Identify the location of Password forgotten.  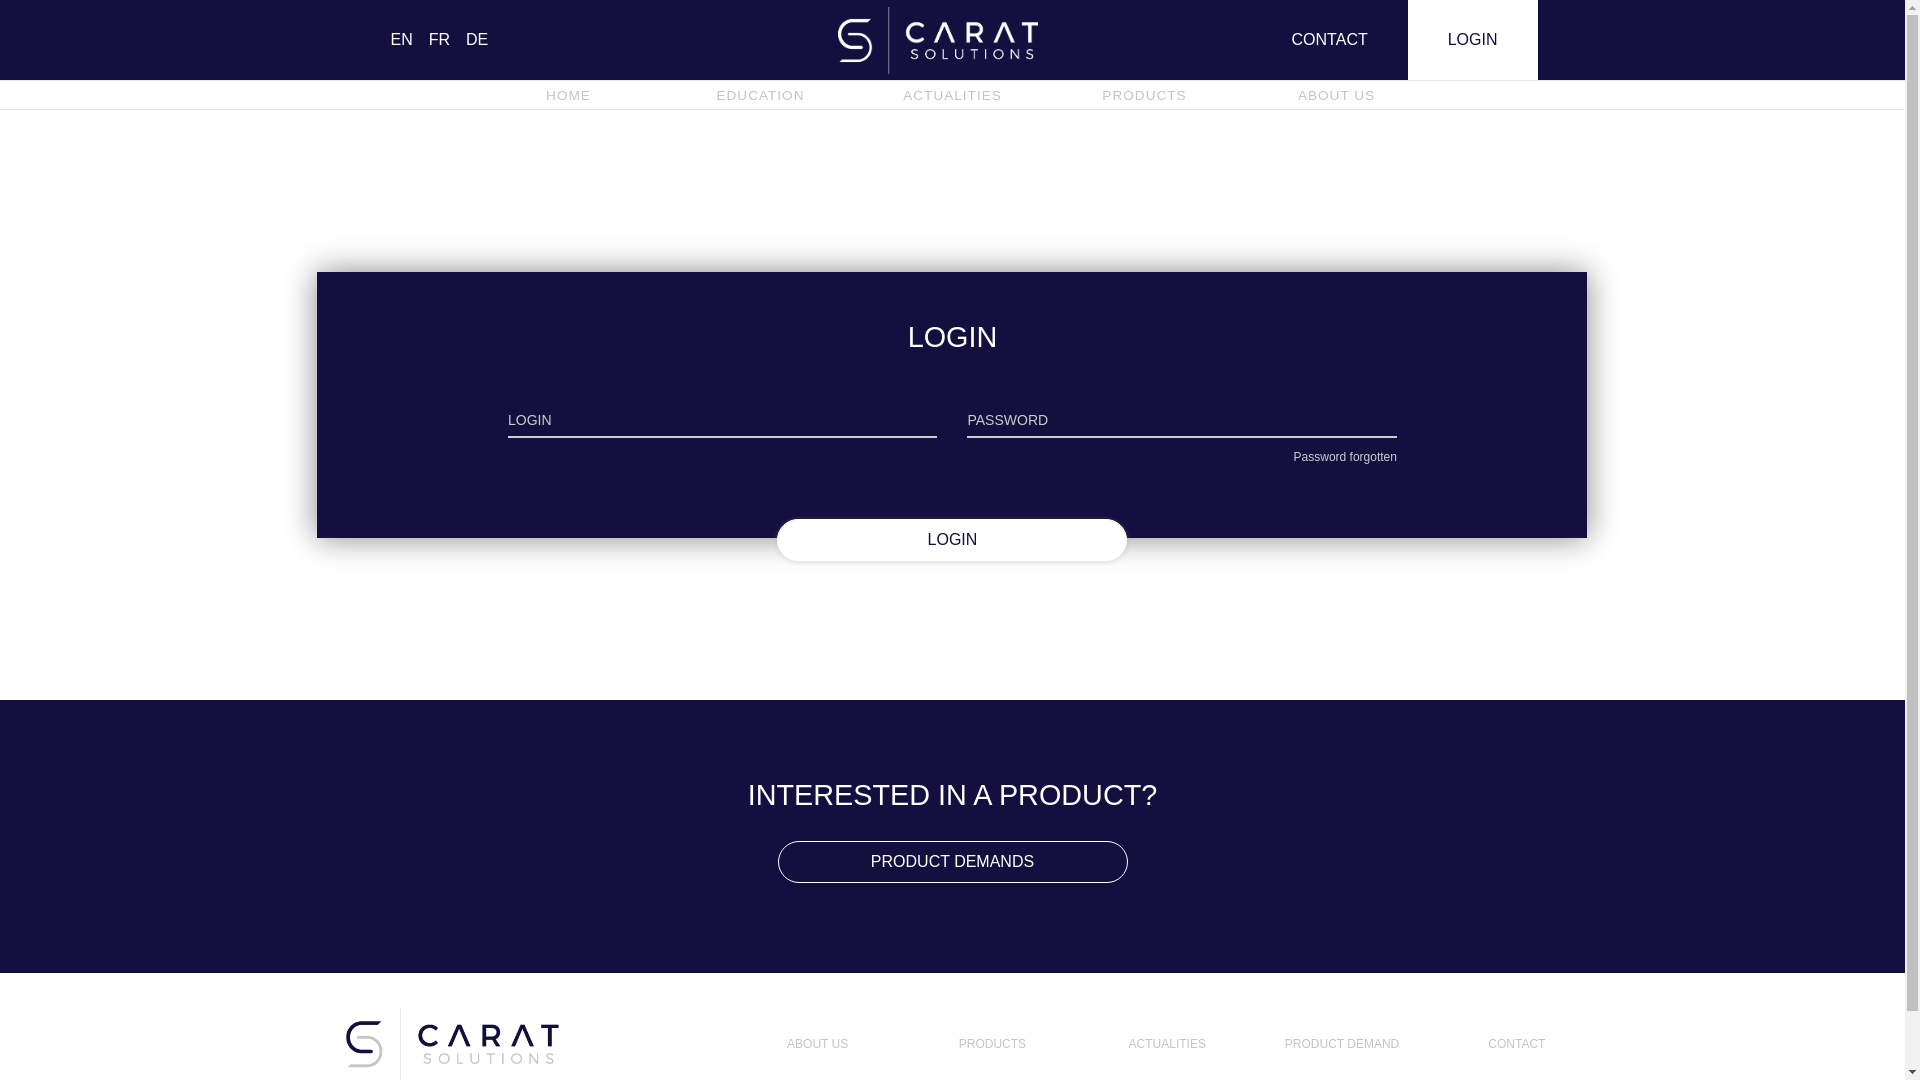
(1346, 457).